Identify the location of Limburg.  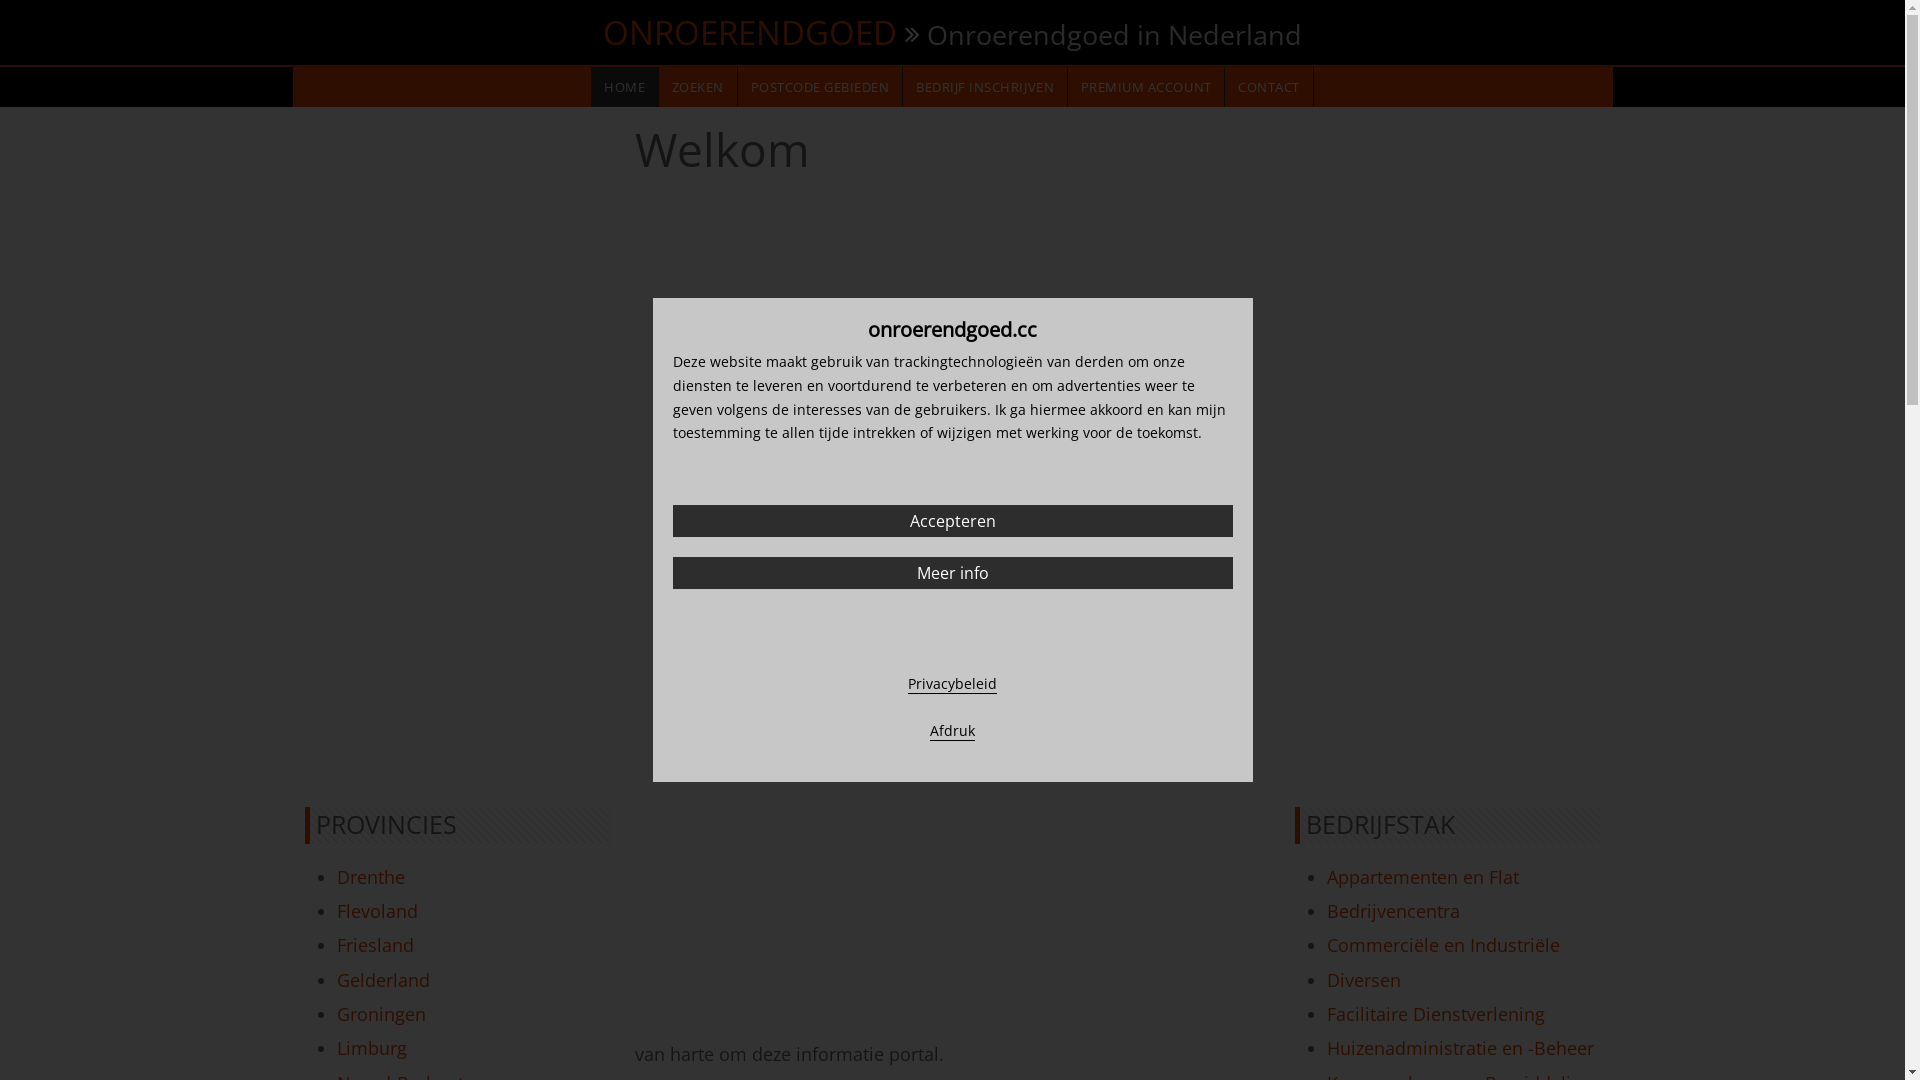
(371, 1048).